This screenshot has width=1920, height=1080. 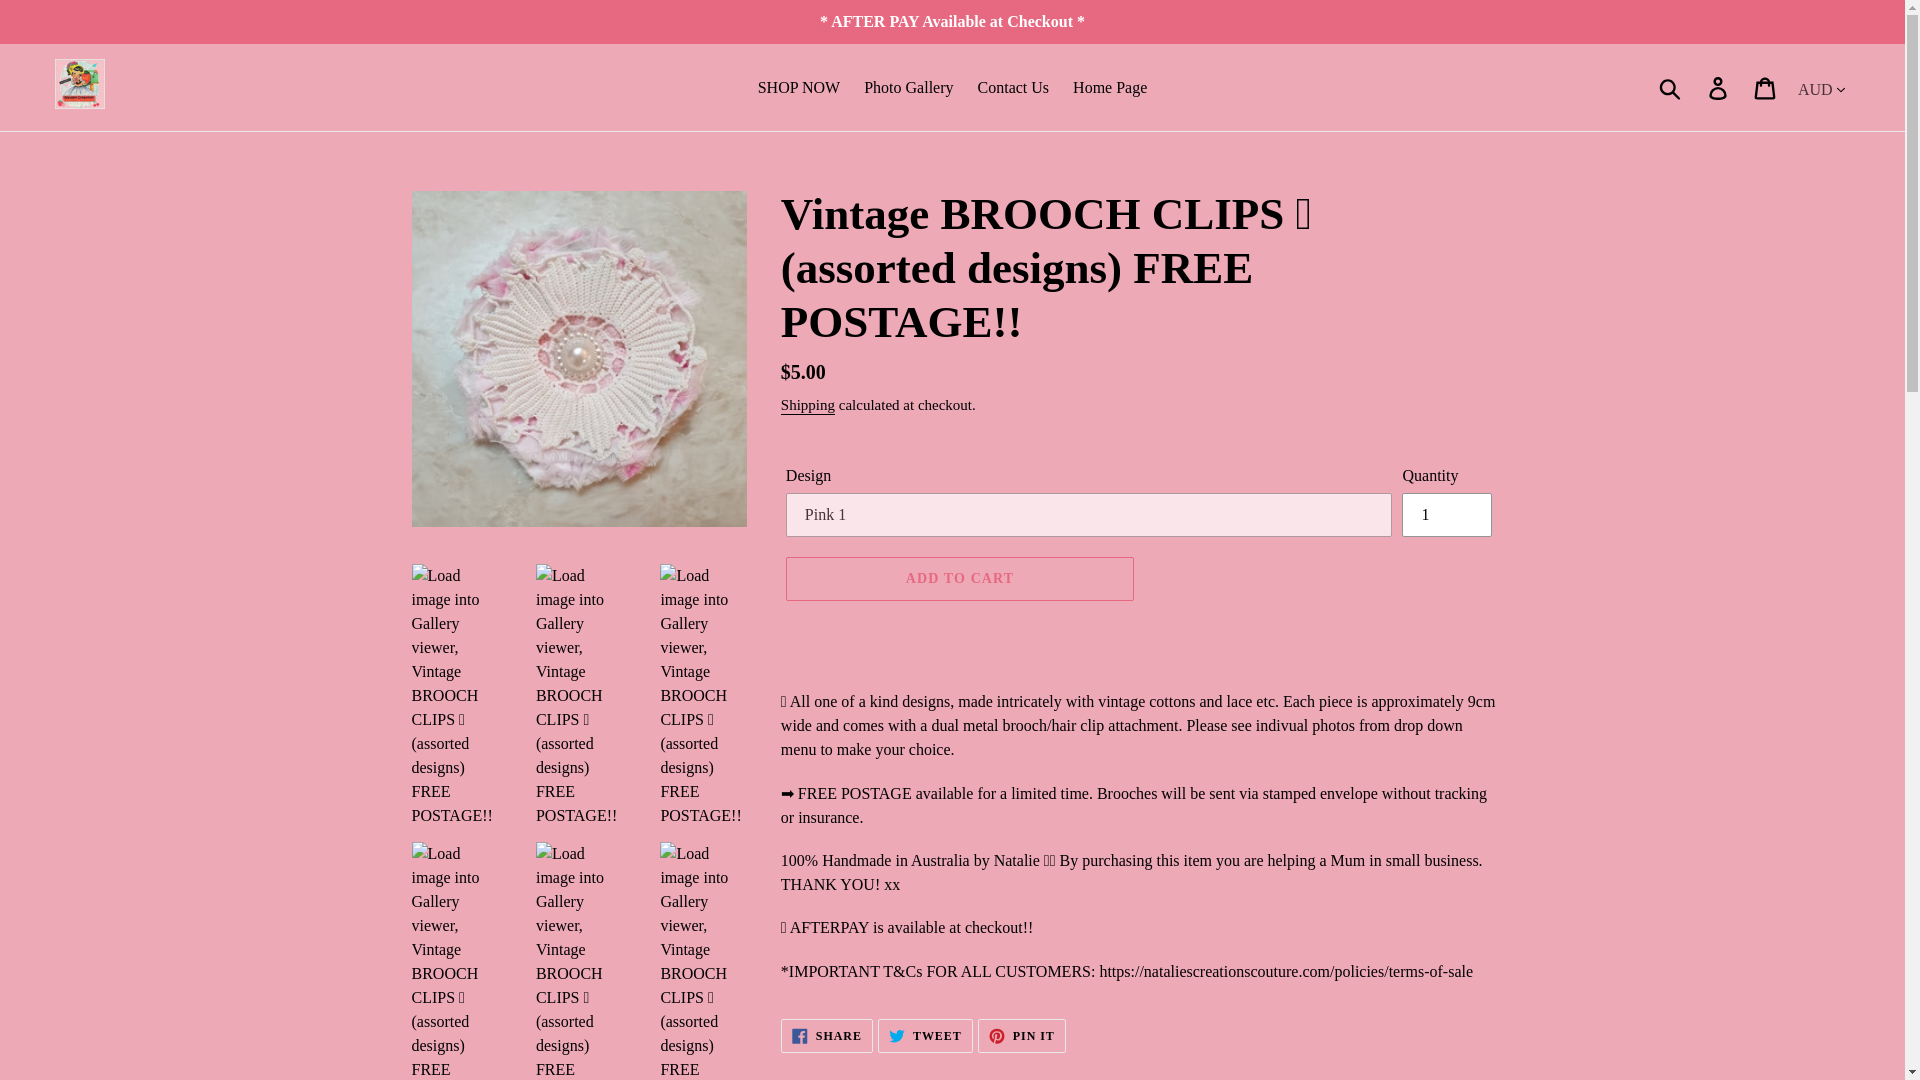 I want to click on Submit, so click(x=1671, y=88).